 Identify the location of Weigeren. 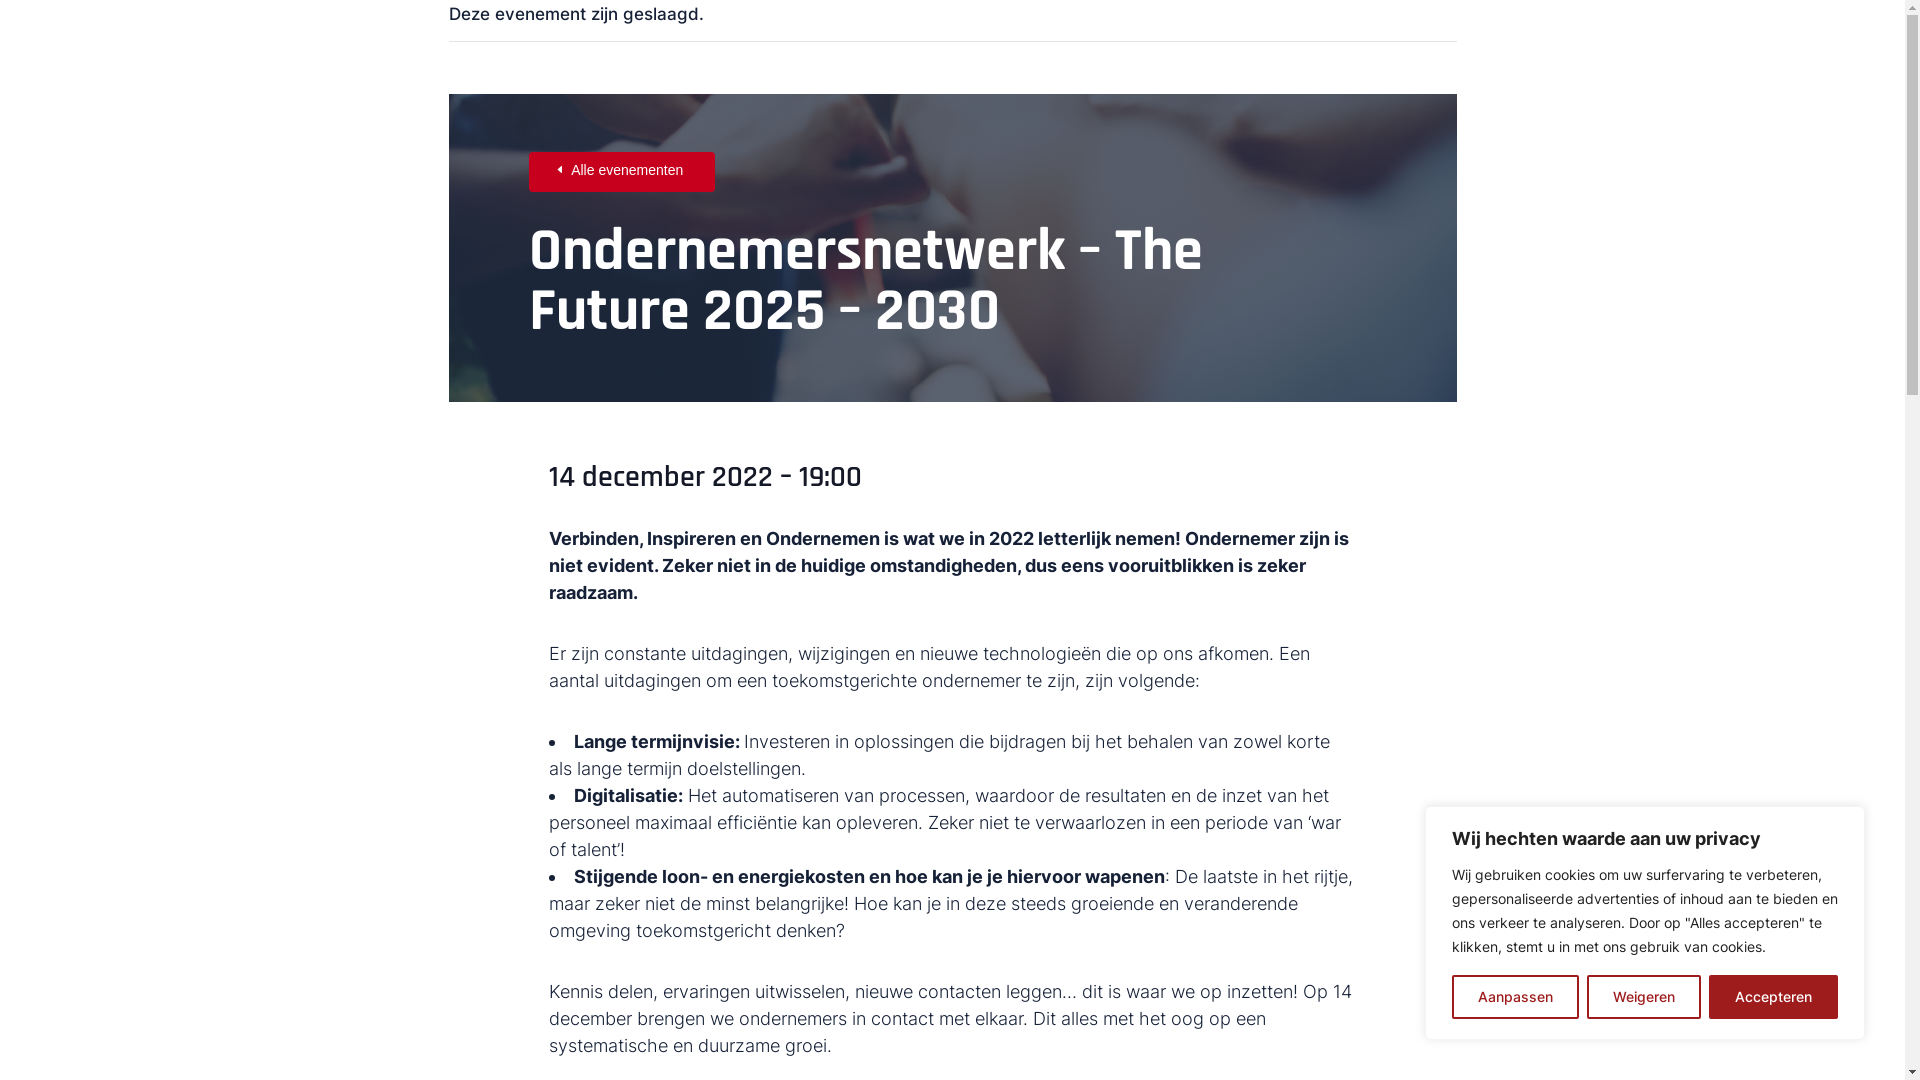
(1644, 997).